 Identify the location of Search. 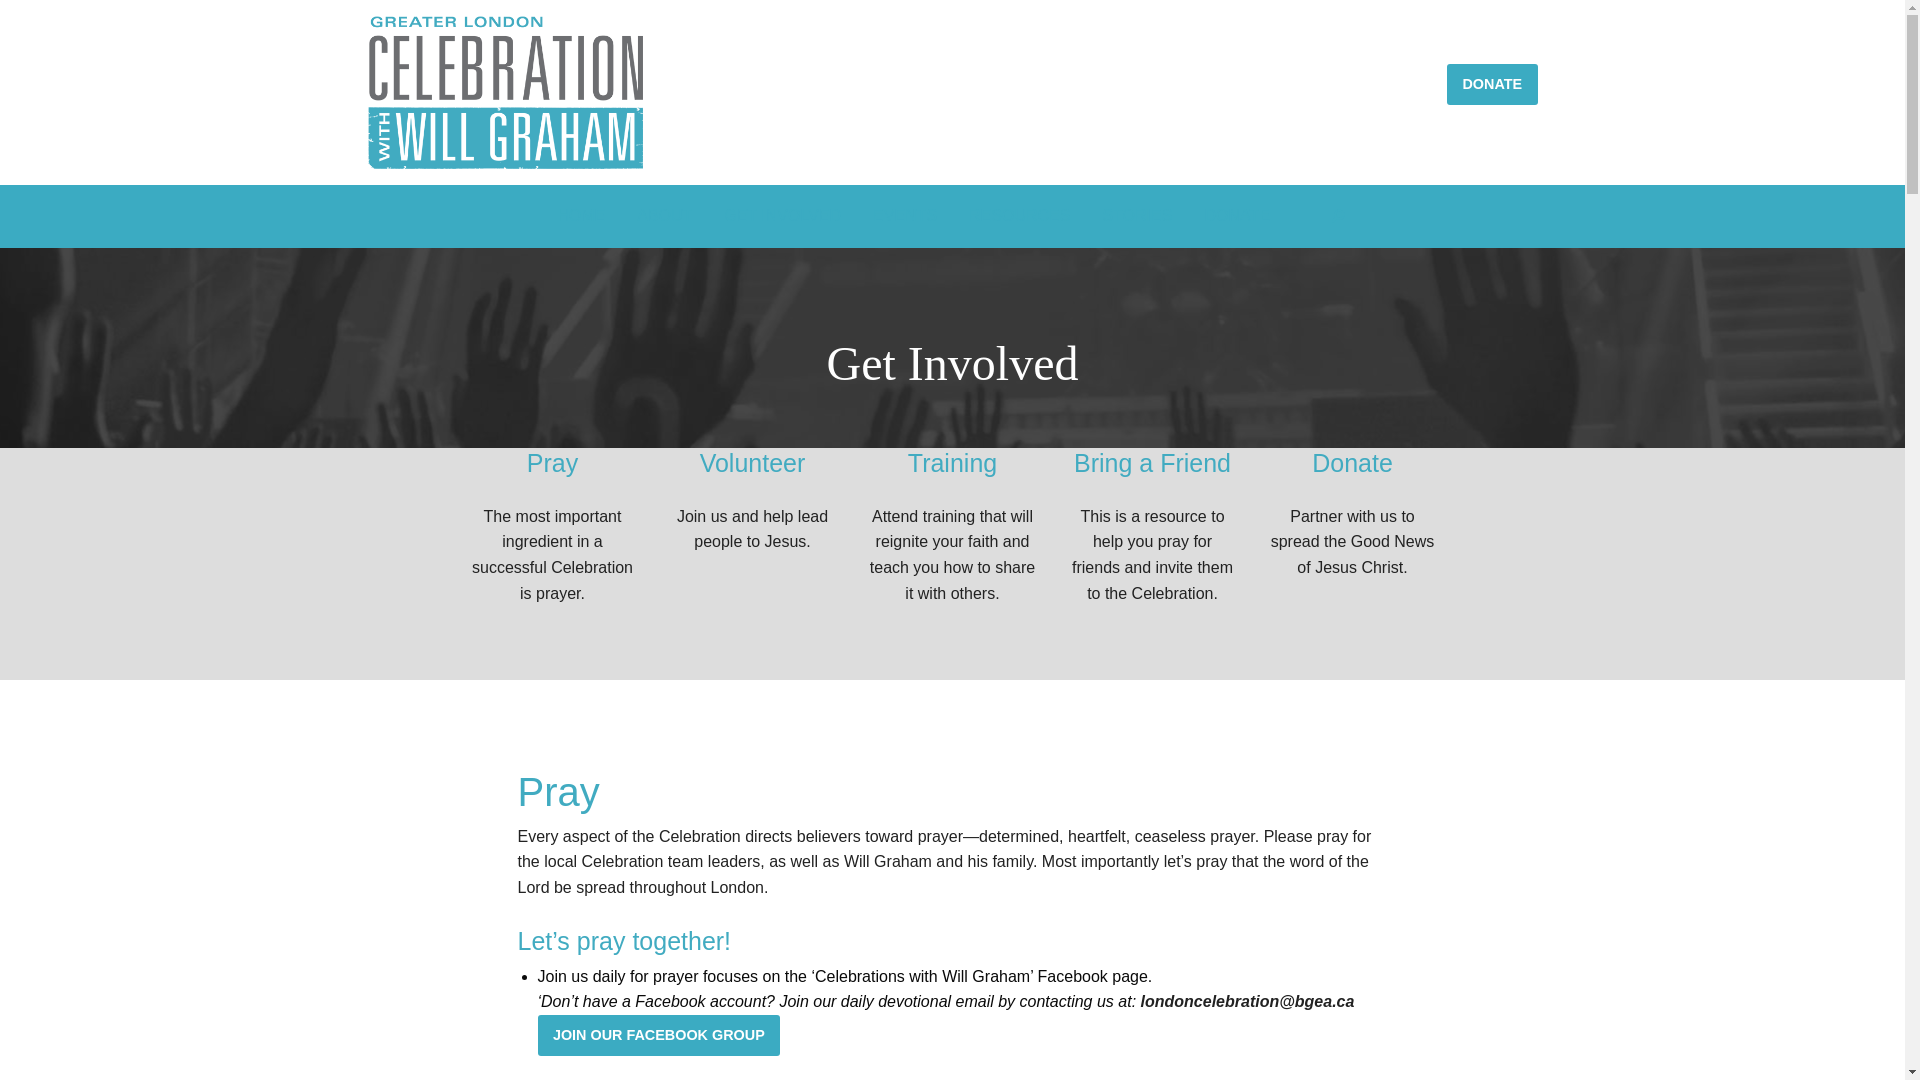
(1092, 284).